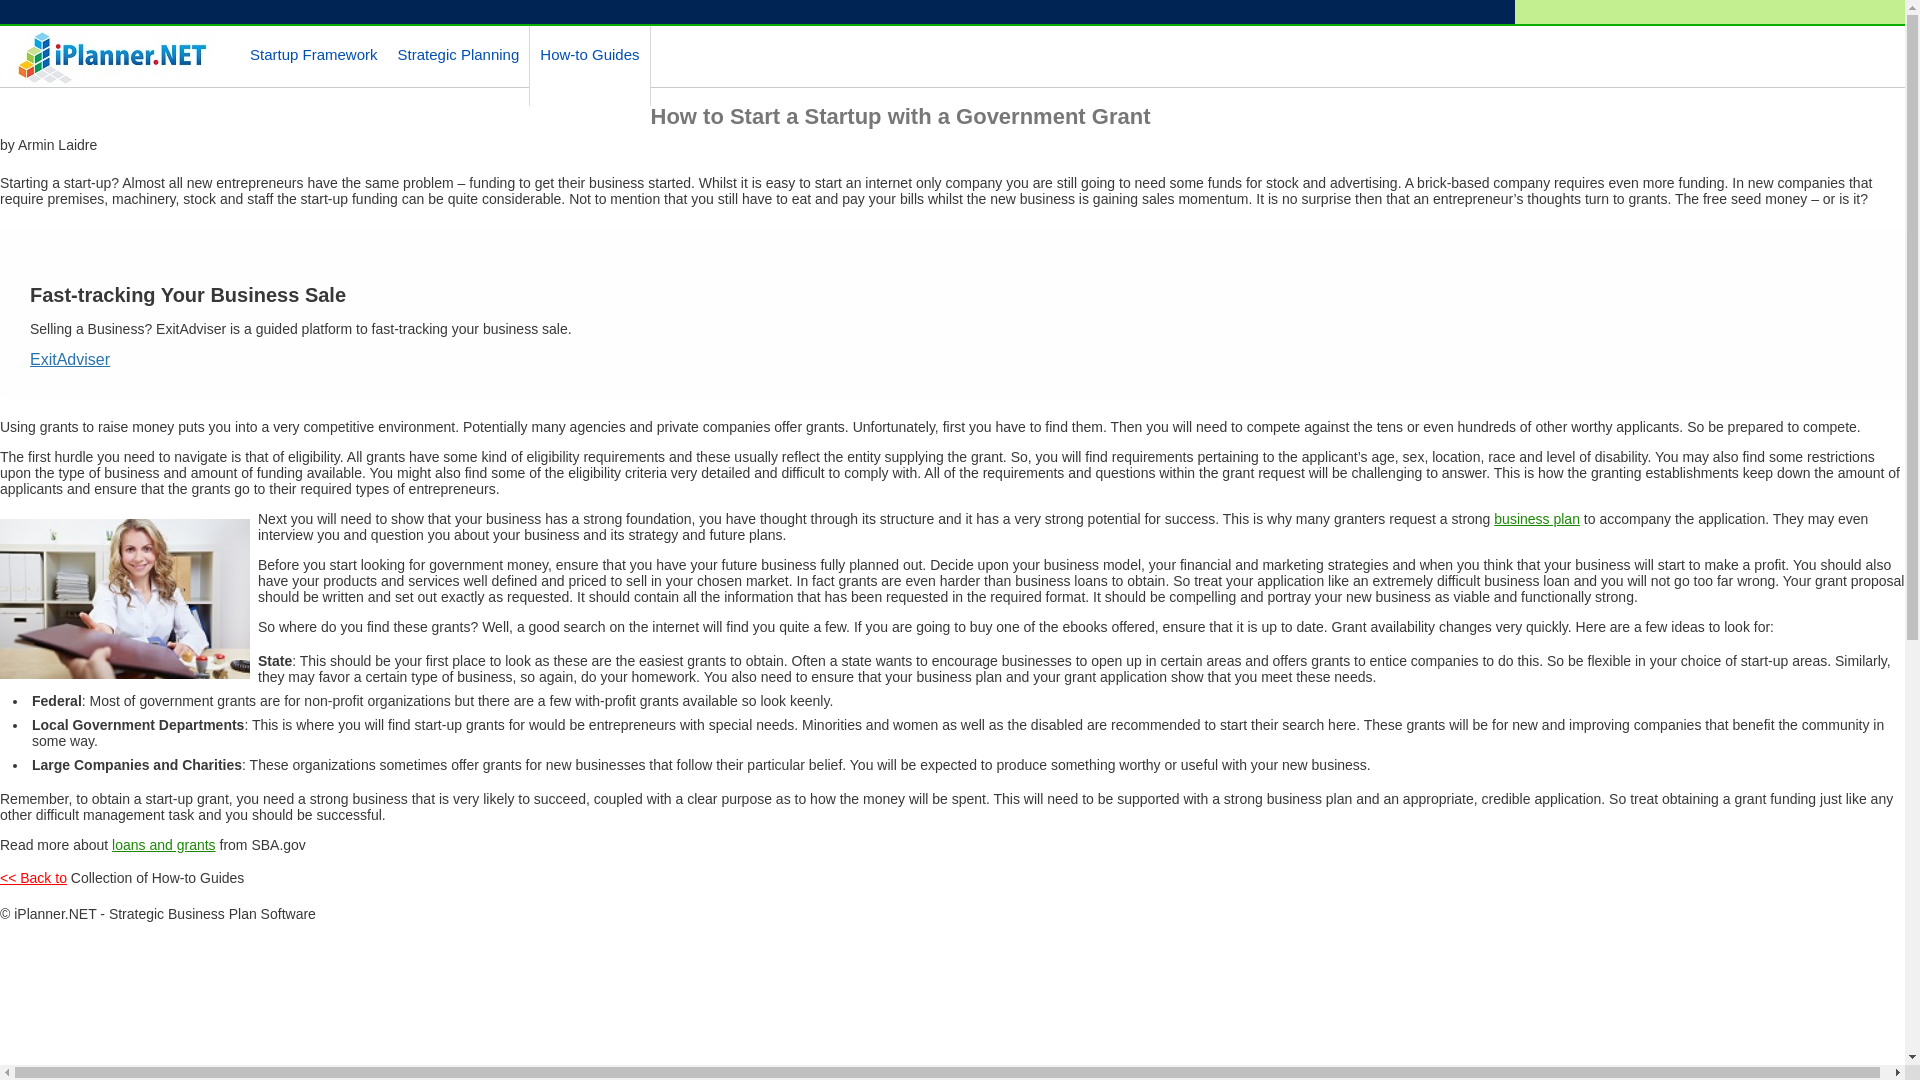  I want to click on Step aboard and start selling your business on ExitAdviser, so click(70, 360).